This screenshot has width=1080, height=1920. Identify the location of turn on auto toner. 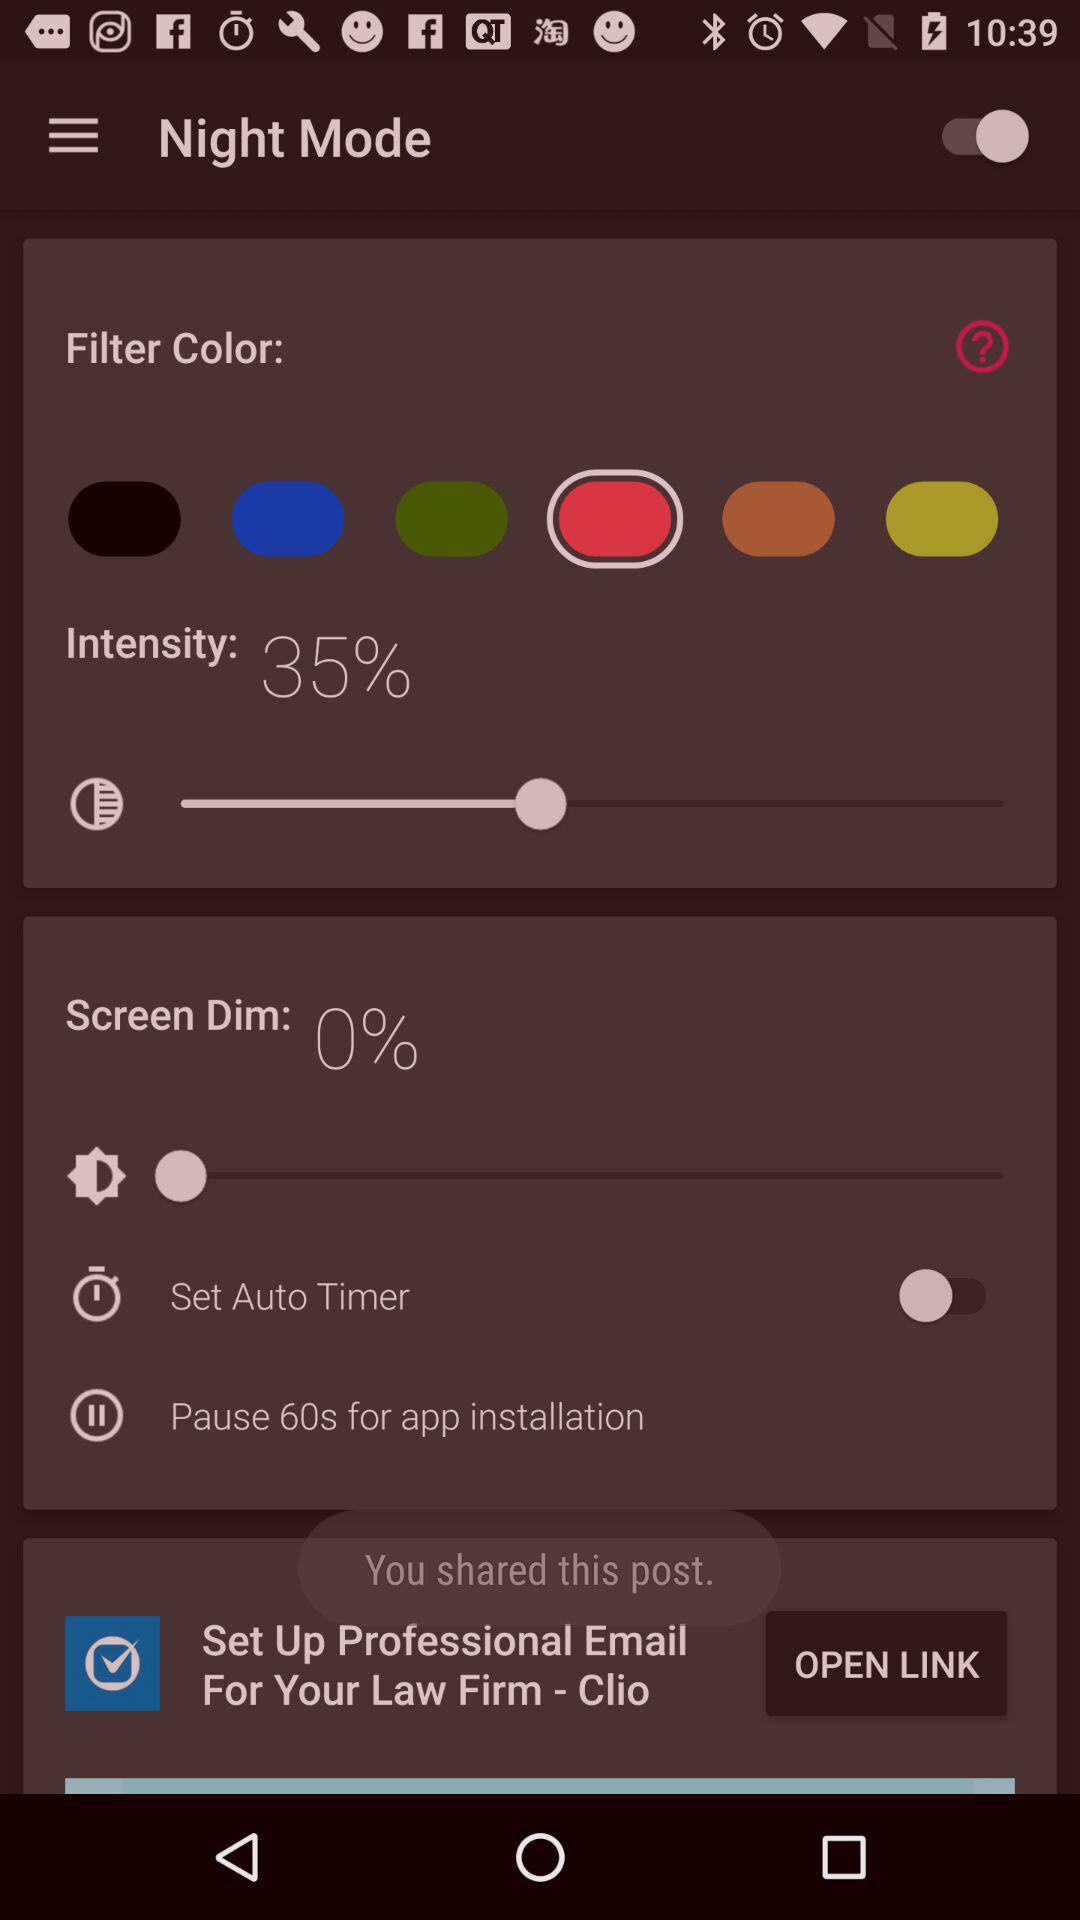
(952, 1296).